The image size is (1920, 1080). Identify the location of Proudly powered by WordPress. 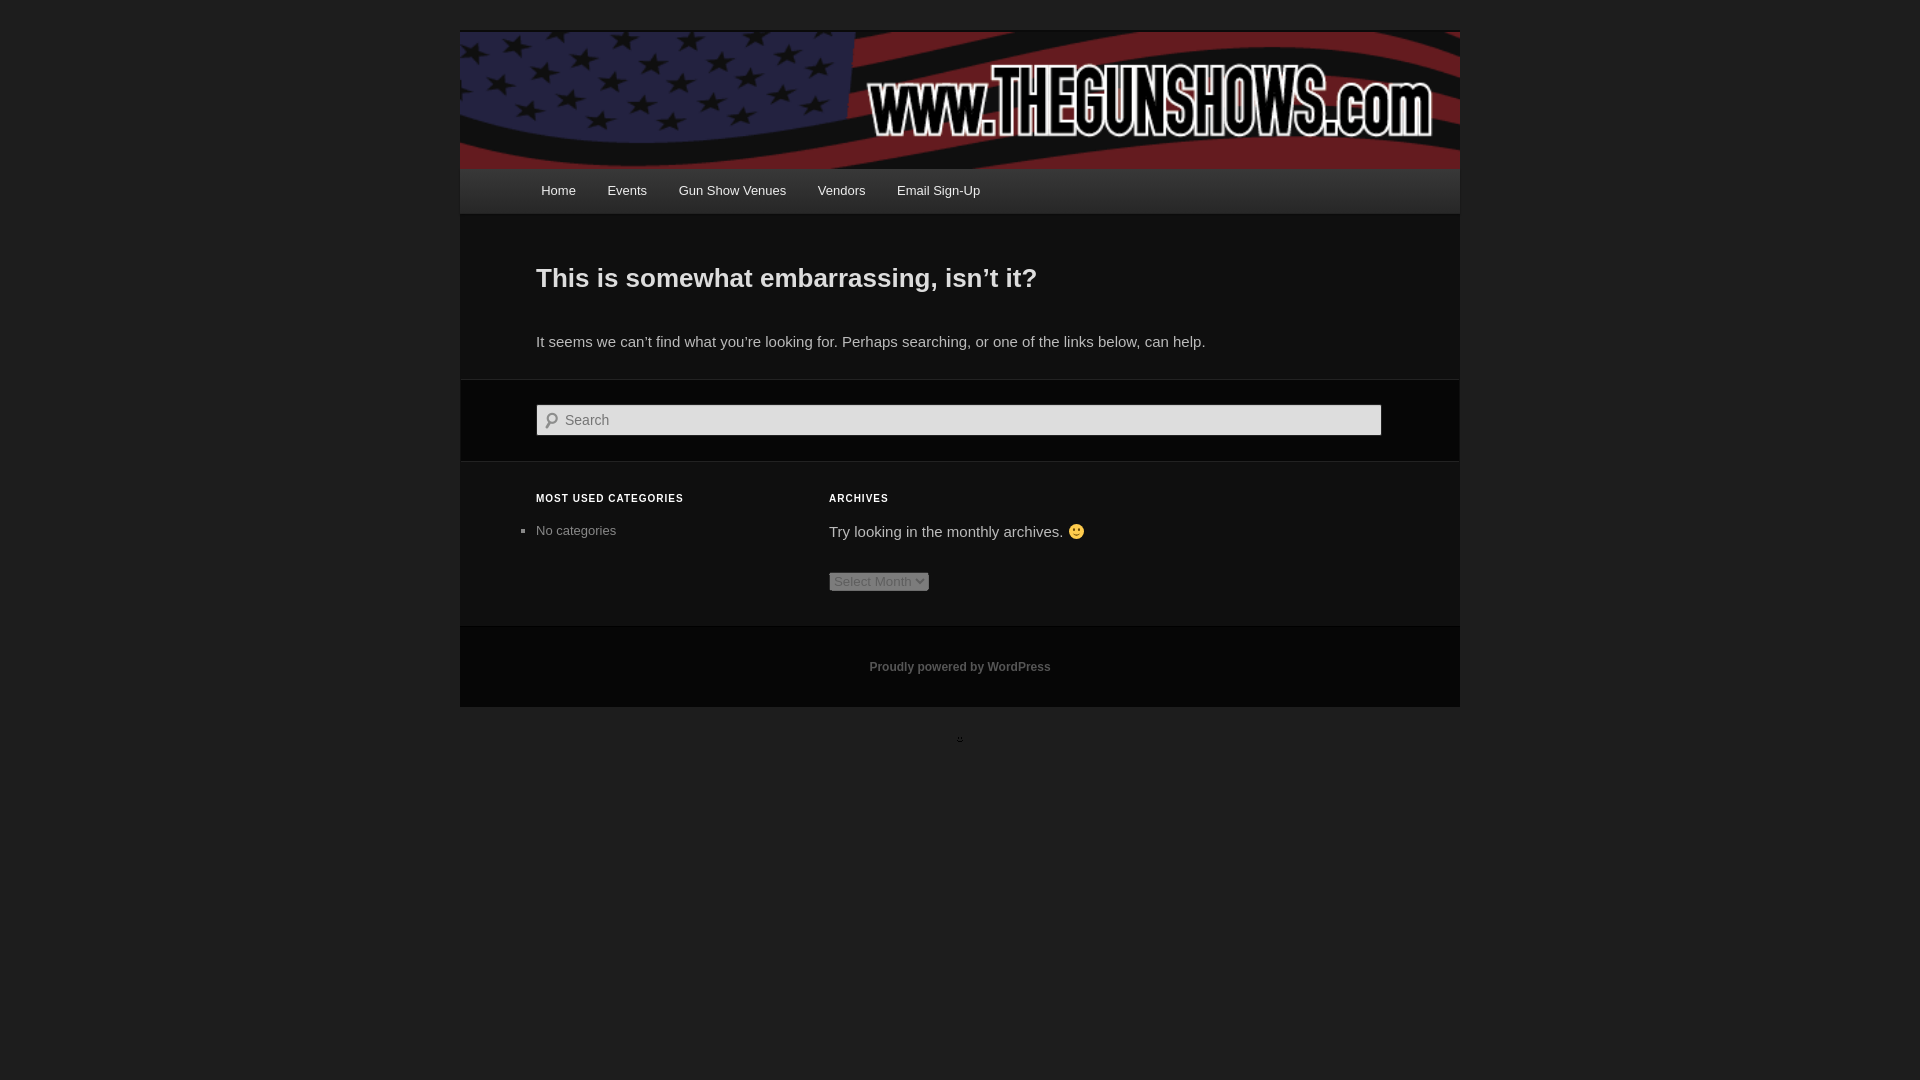
(960, 666).